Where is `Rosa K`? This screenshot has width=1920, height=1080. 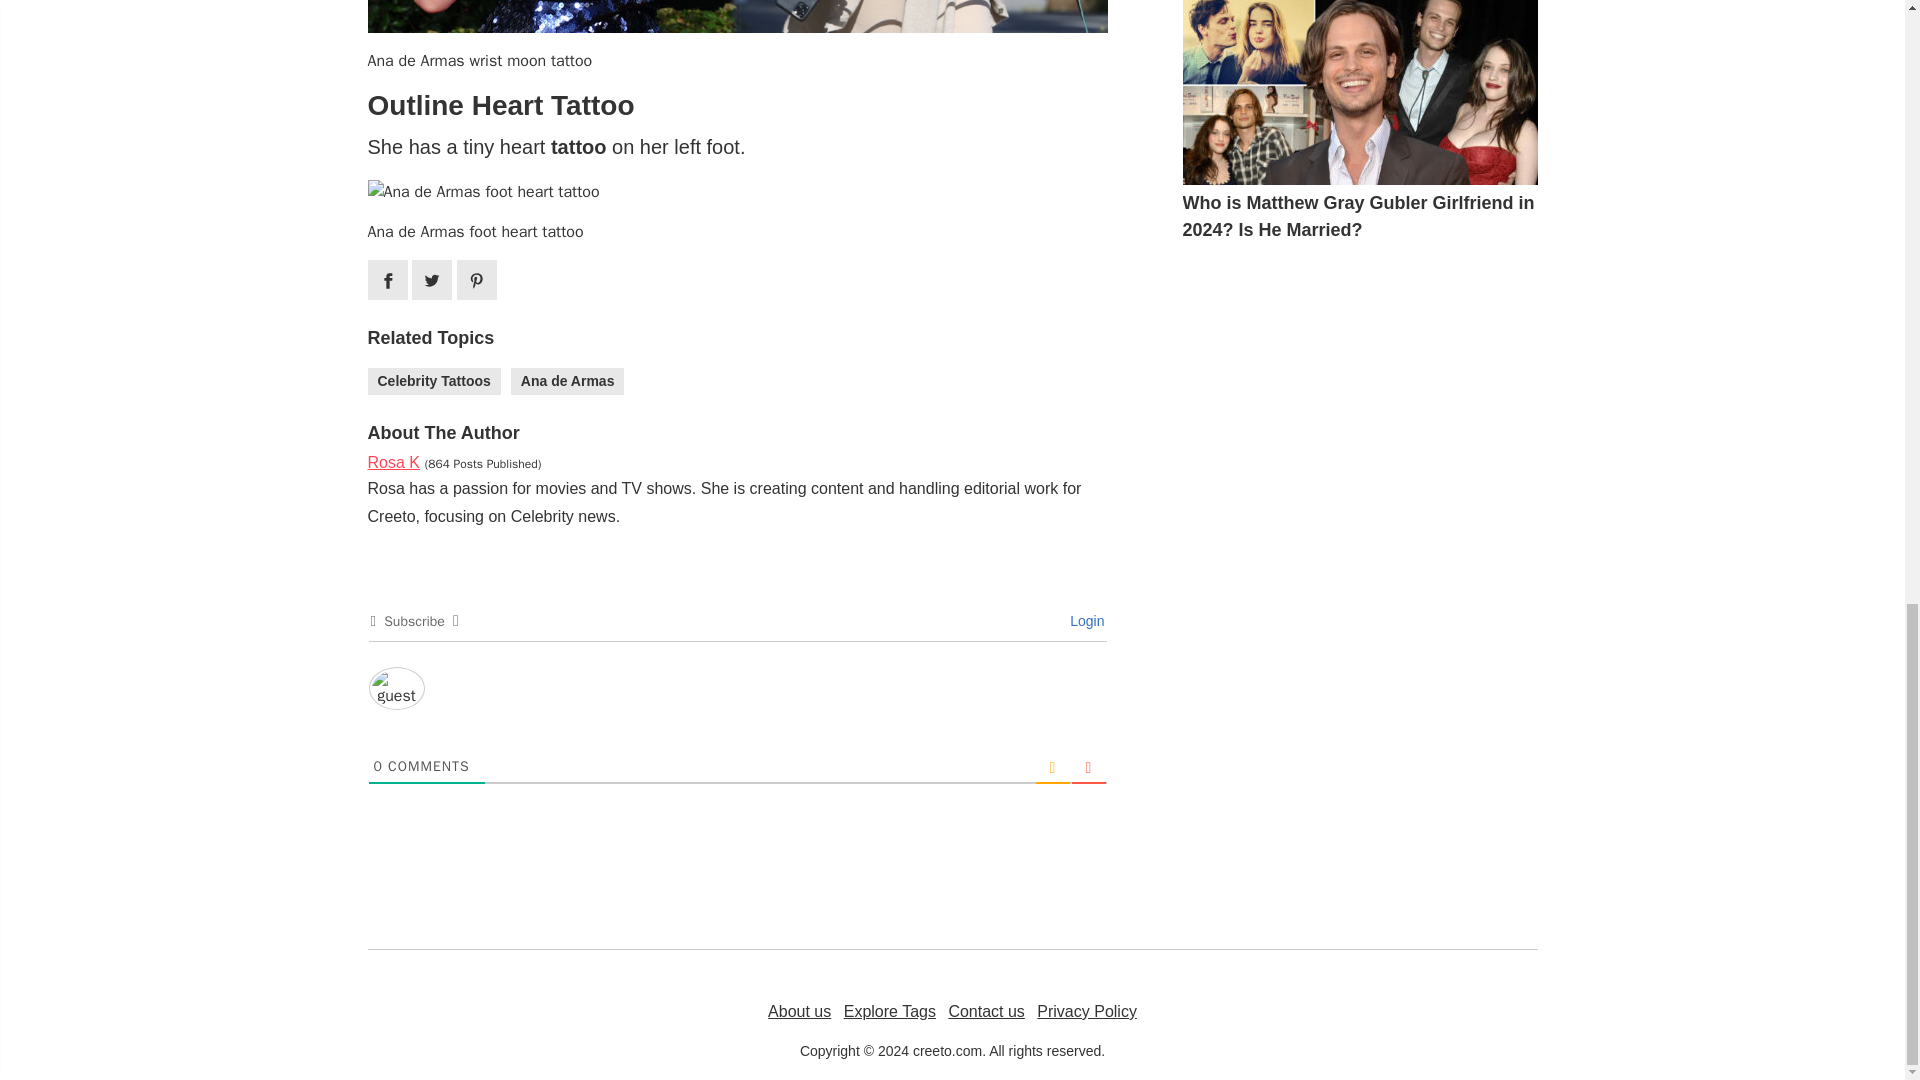
Rosa K is located at coordinates (394, 462).